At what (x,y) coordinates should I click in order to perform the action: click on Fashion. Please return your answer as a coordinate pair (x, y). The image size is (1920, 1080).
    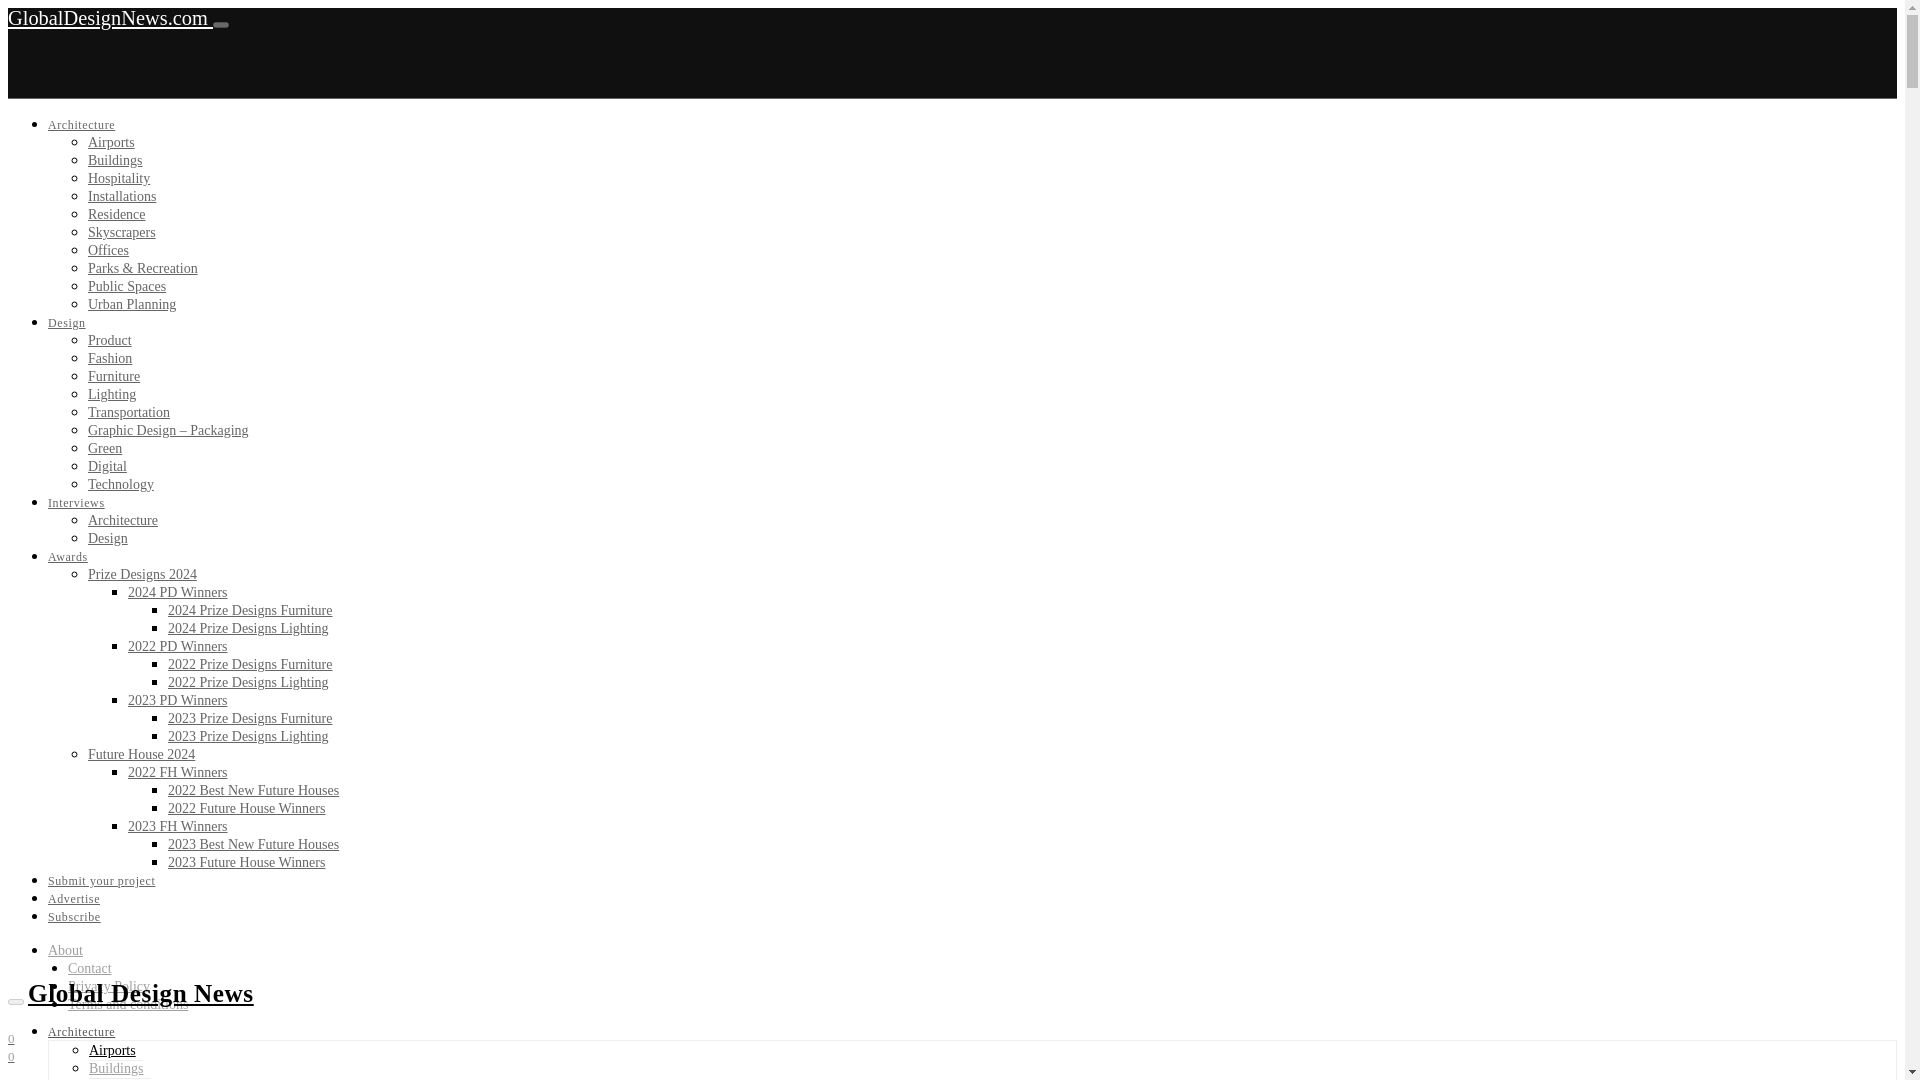
    Looking at the image, I should click on (110, 358).